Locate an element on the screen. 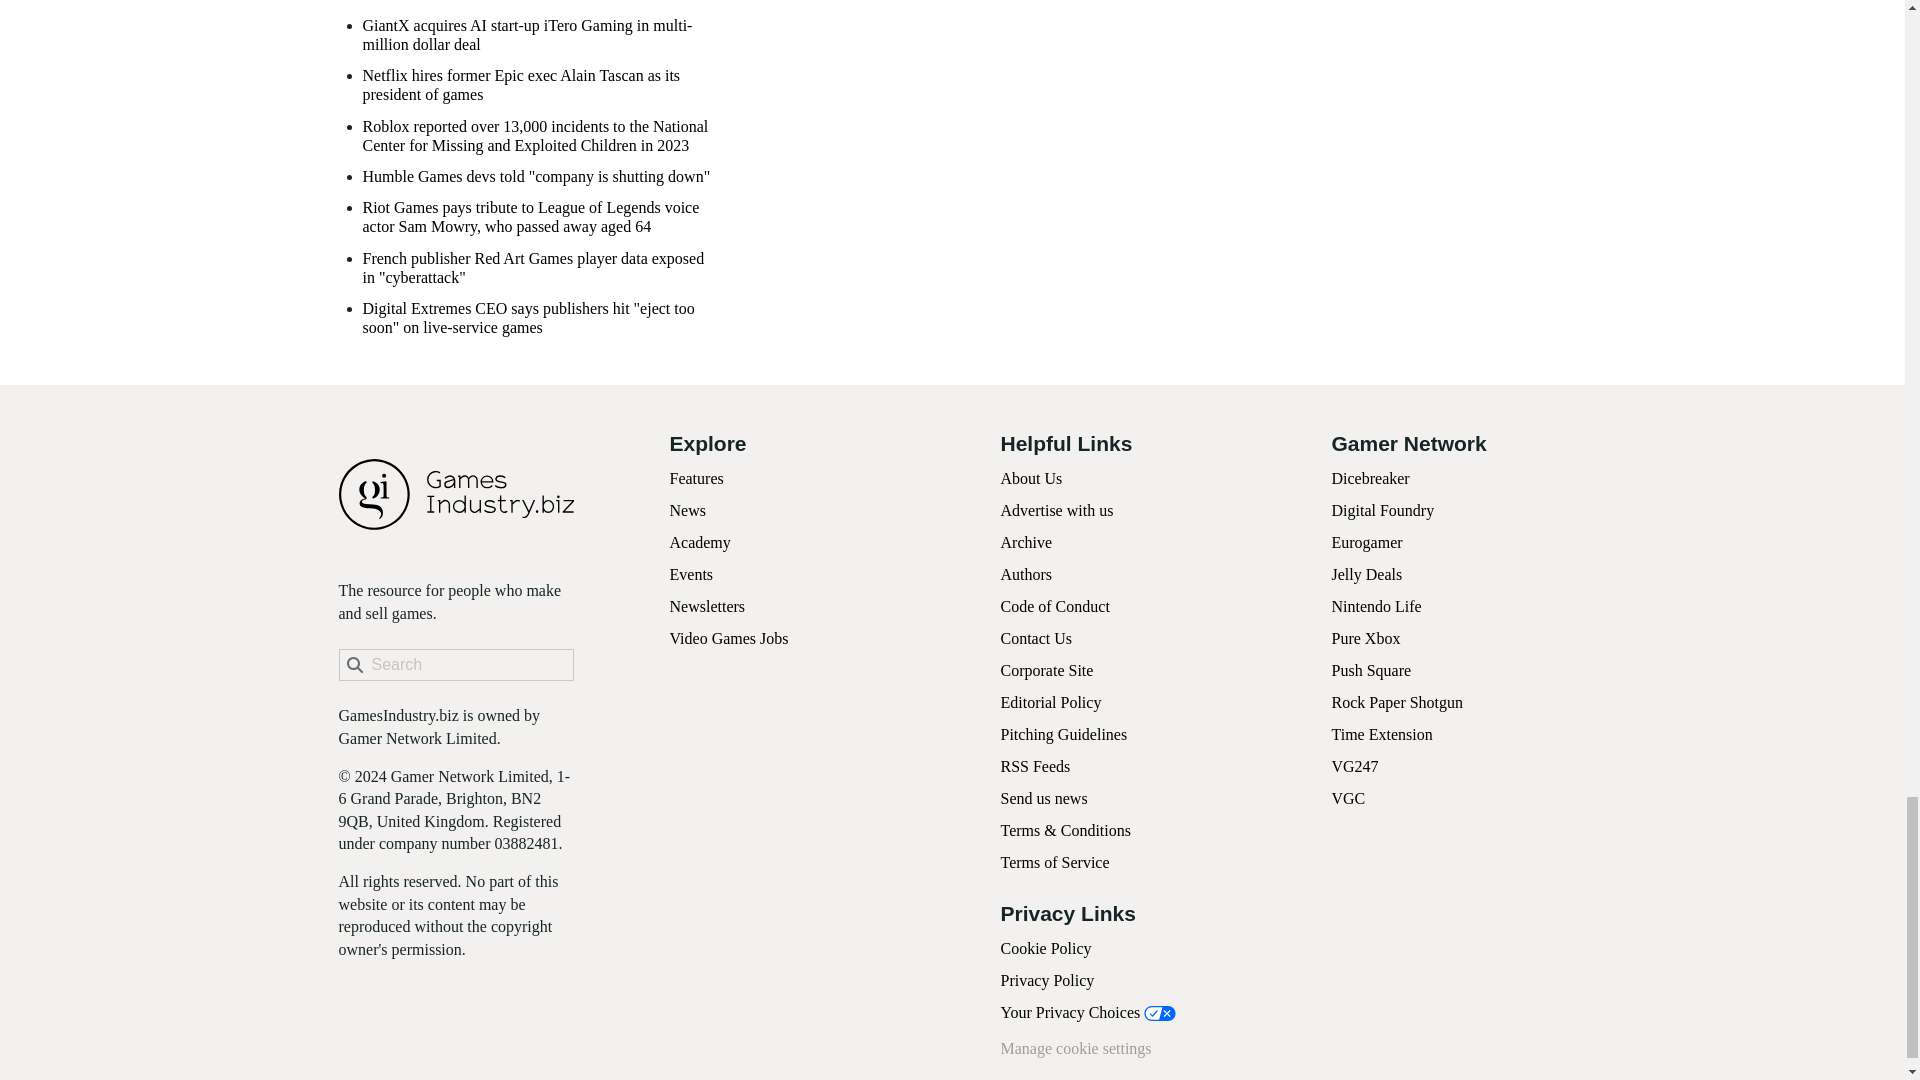 This screenshot has height=1080, width=1920. About Us is located at coordinates (1030, 478).